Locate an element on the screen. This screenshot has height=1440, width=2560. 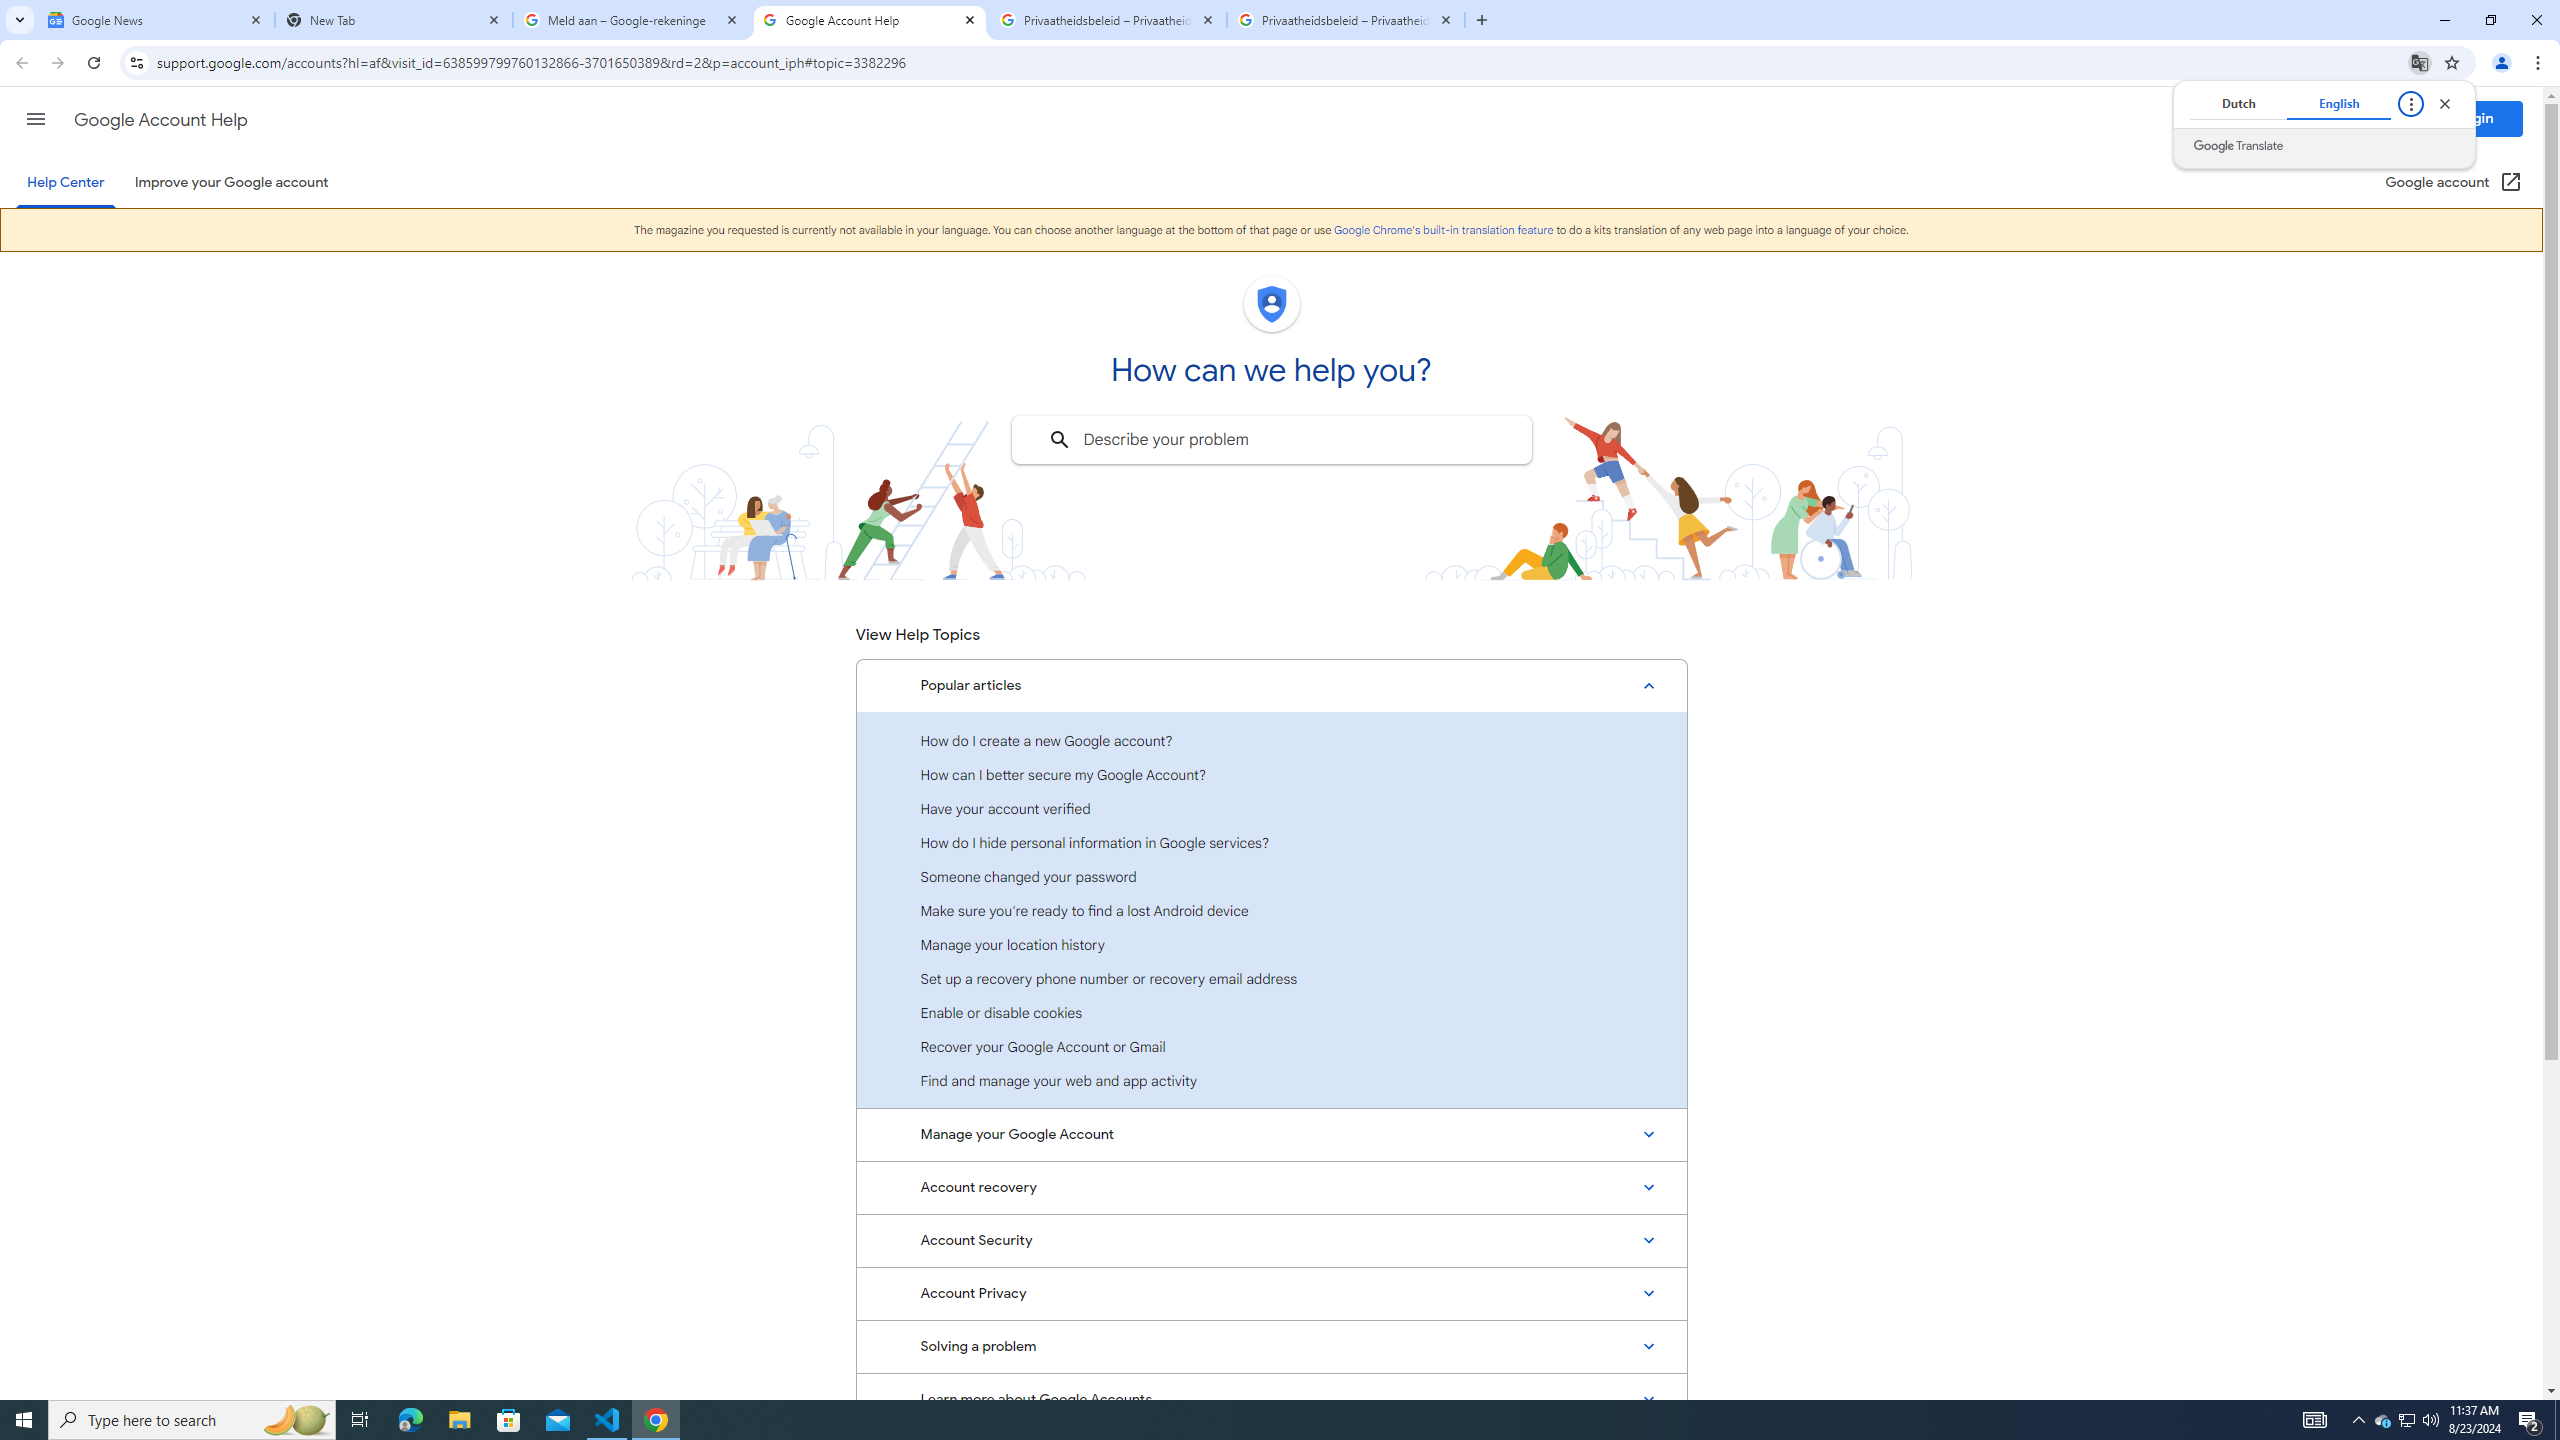
Action Center, 2 new notifications is located at coordinates (2530, 1420).